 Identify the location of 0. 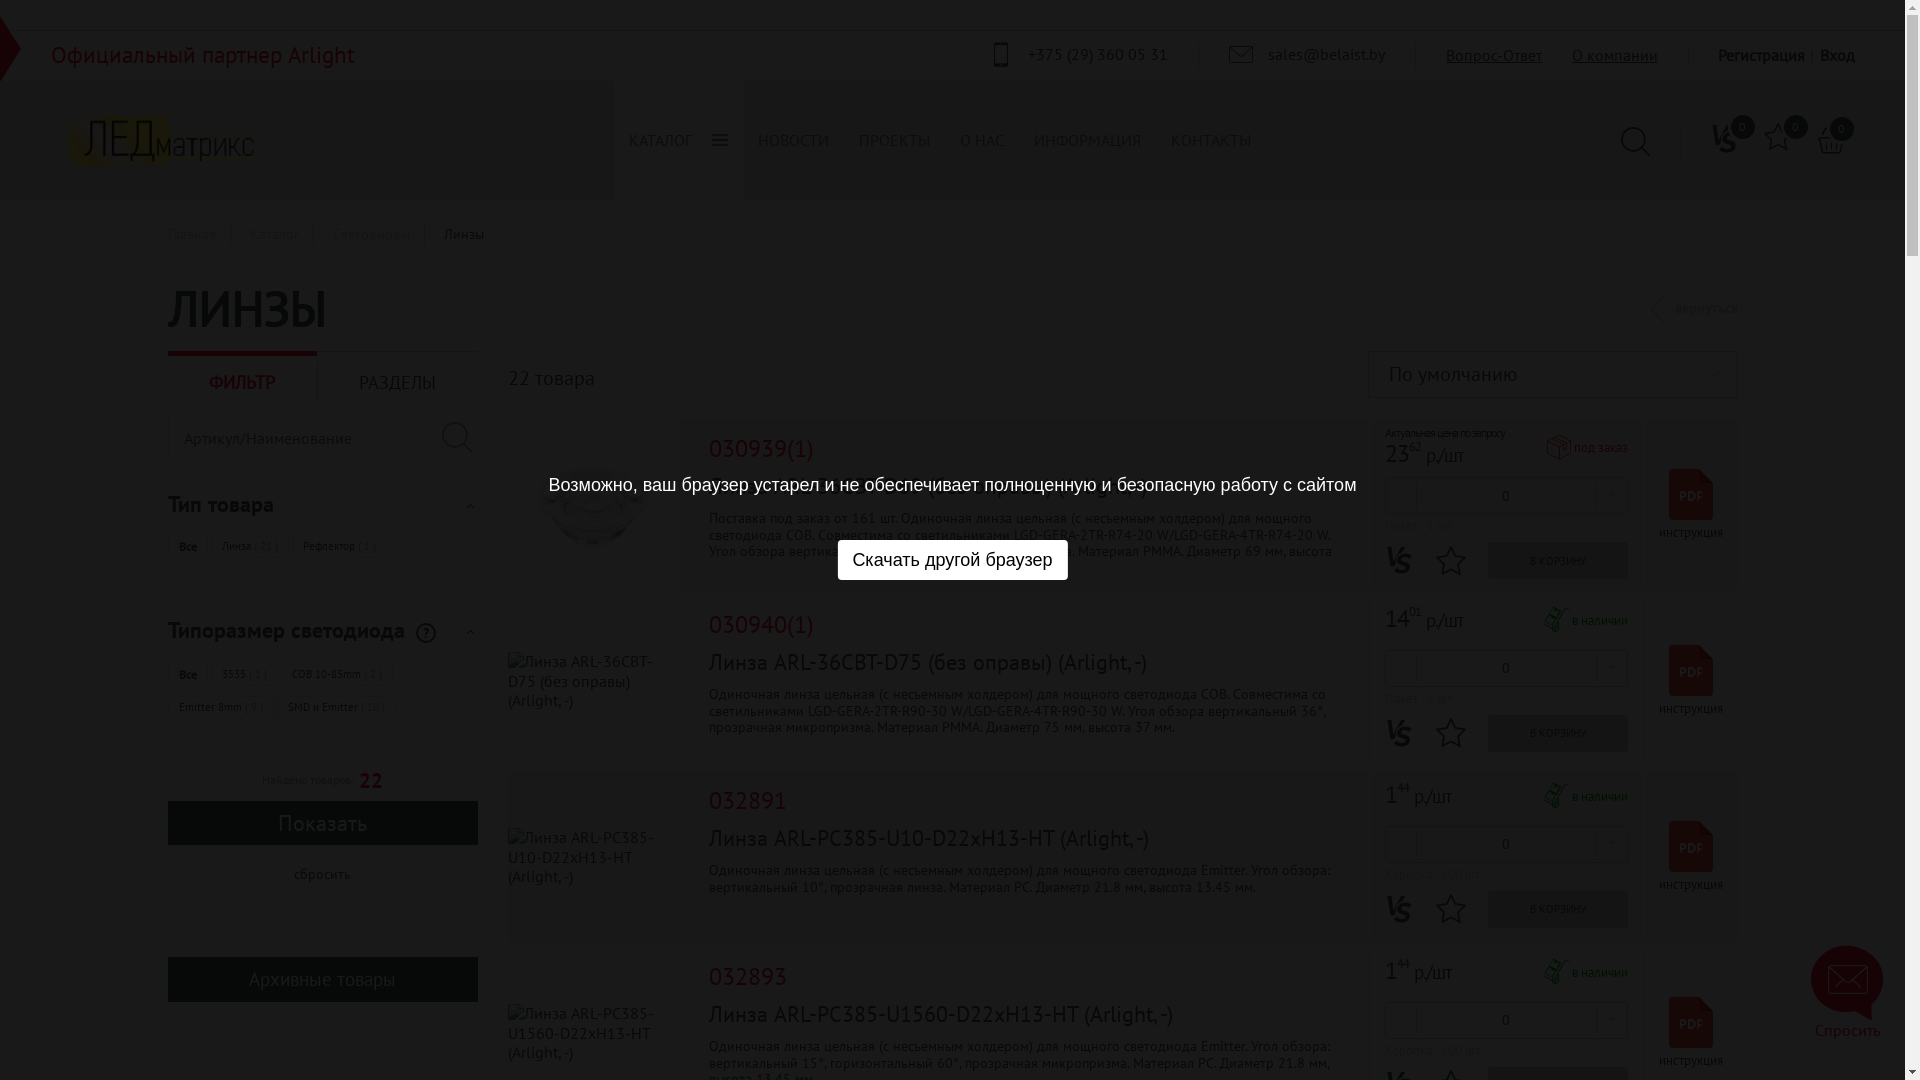
(1831, 140).